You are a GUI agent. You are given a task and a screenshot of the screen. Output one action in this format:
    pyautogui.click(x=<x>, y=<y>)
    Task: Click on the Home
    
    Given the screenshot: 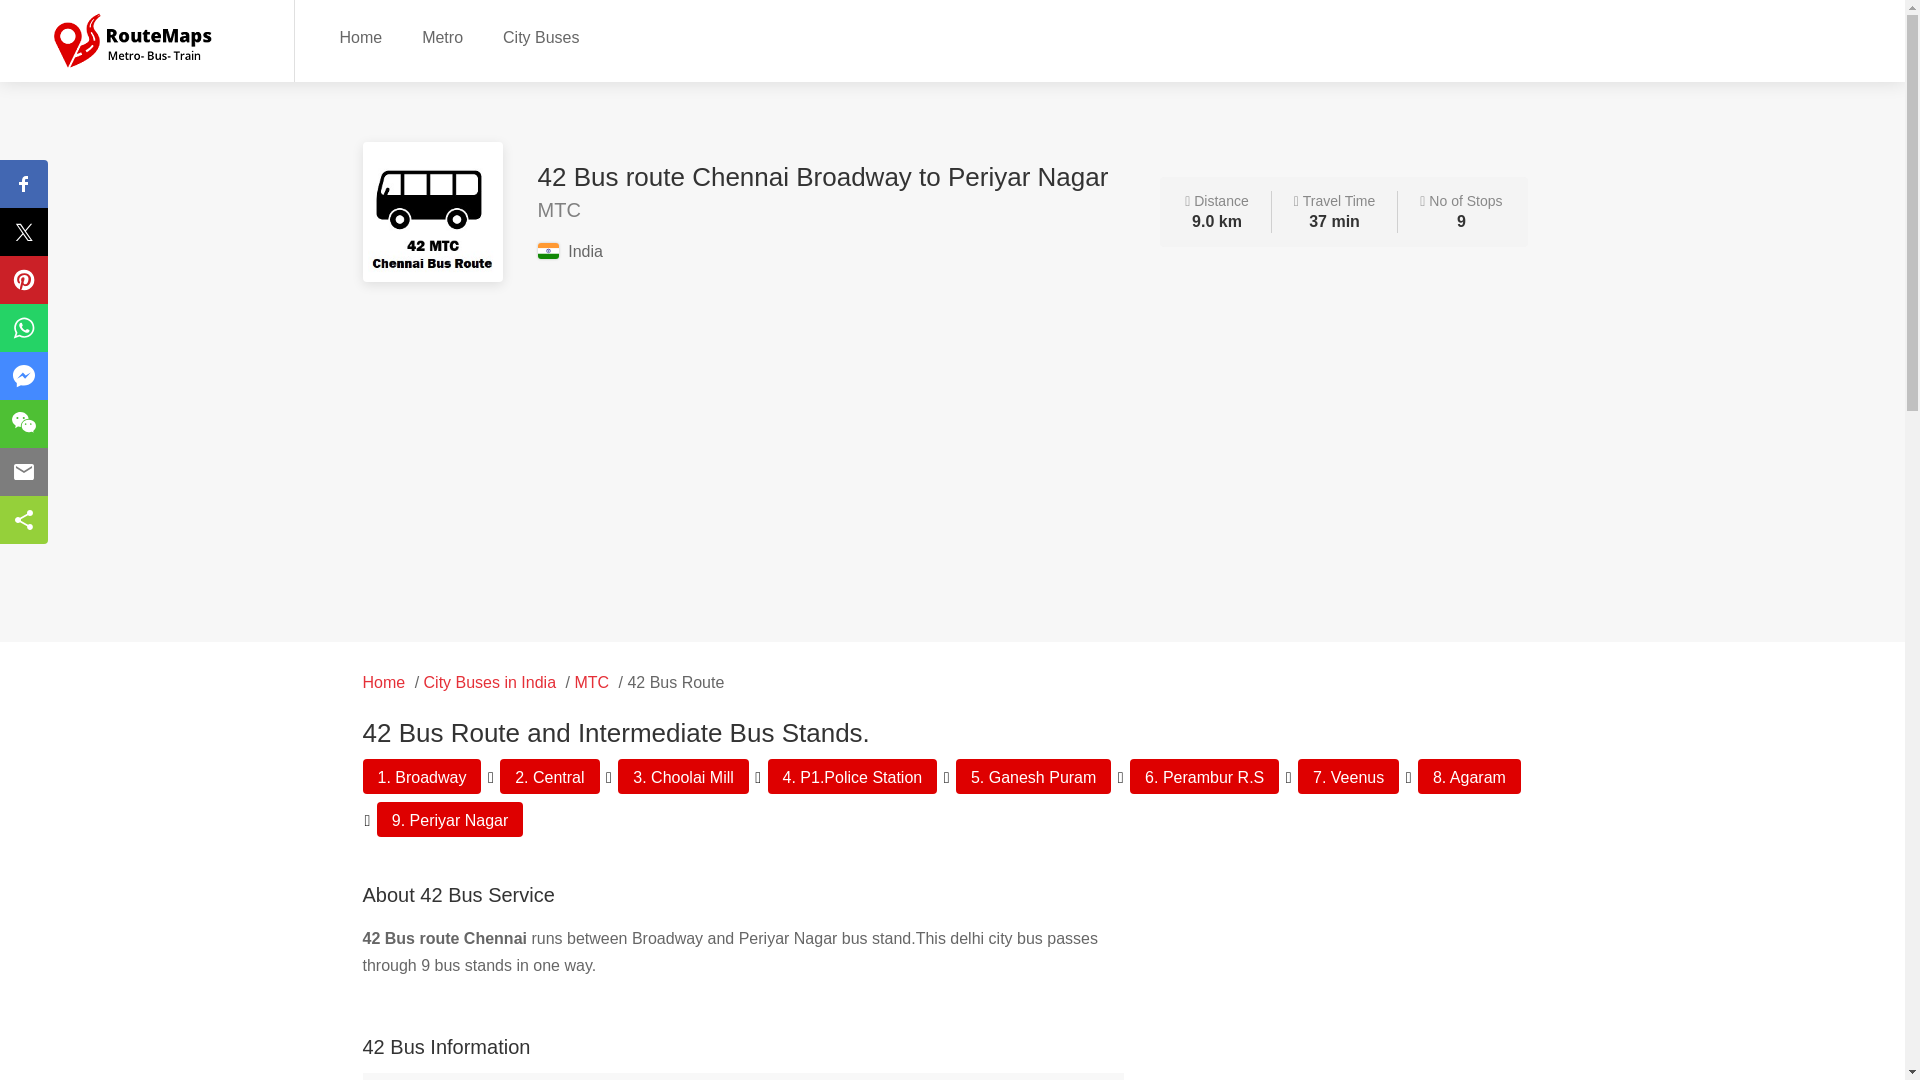 What is the action you would take?
    pyautogui.click(x=360, y=36)
    